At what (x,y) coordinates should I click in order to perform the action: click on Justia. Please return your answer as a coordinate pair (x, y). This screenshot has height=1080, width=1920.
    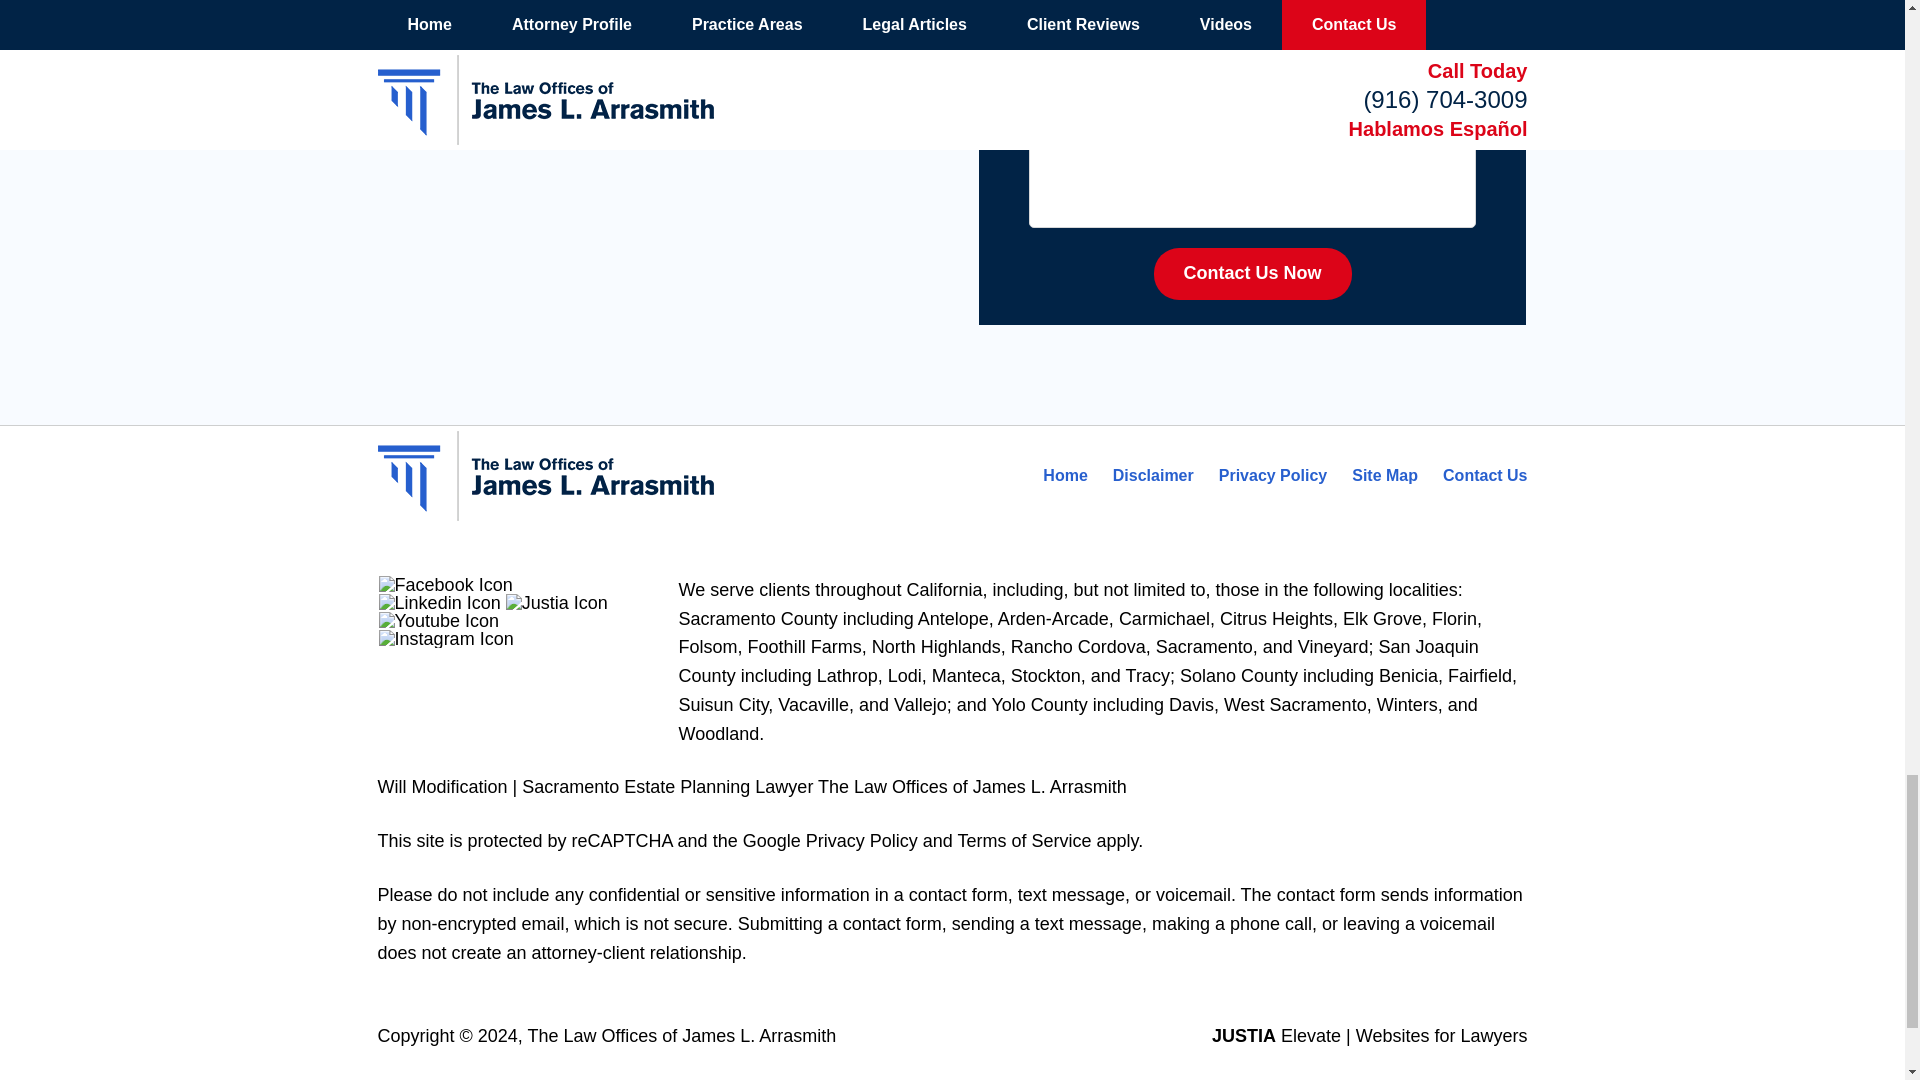
    Looking at the image, I should click on (557, 603).